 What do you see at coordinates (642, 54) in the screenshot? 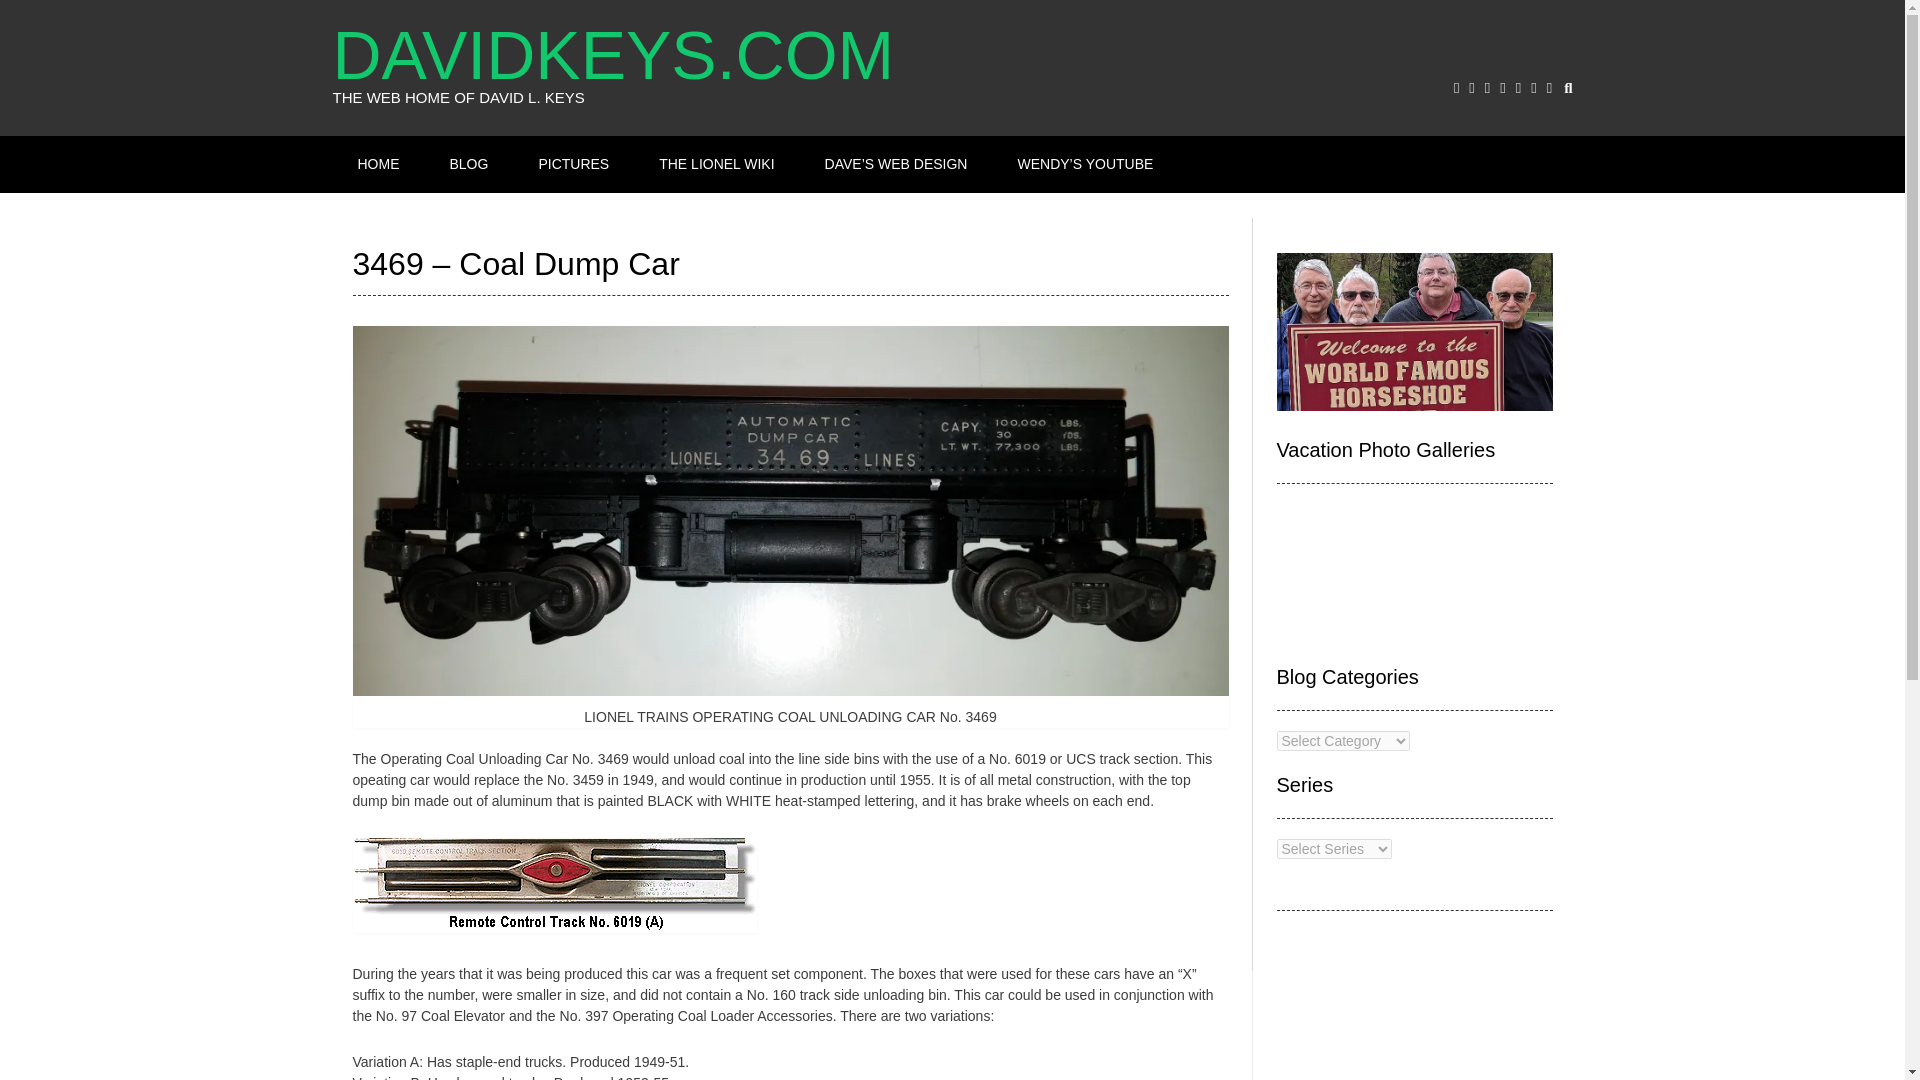
I see `DavidKeys.com` at bounding box center [642, 54].